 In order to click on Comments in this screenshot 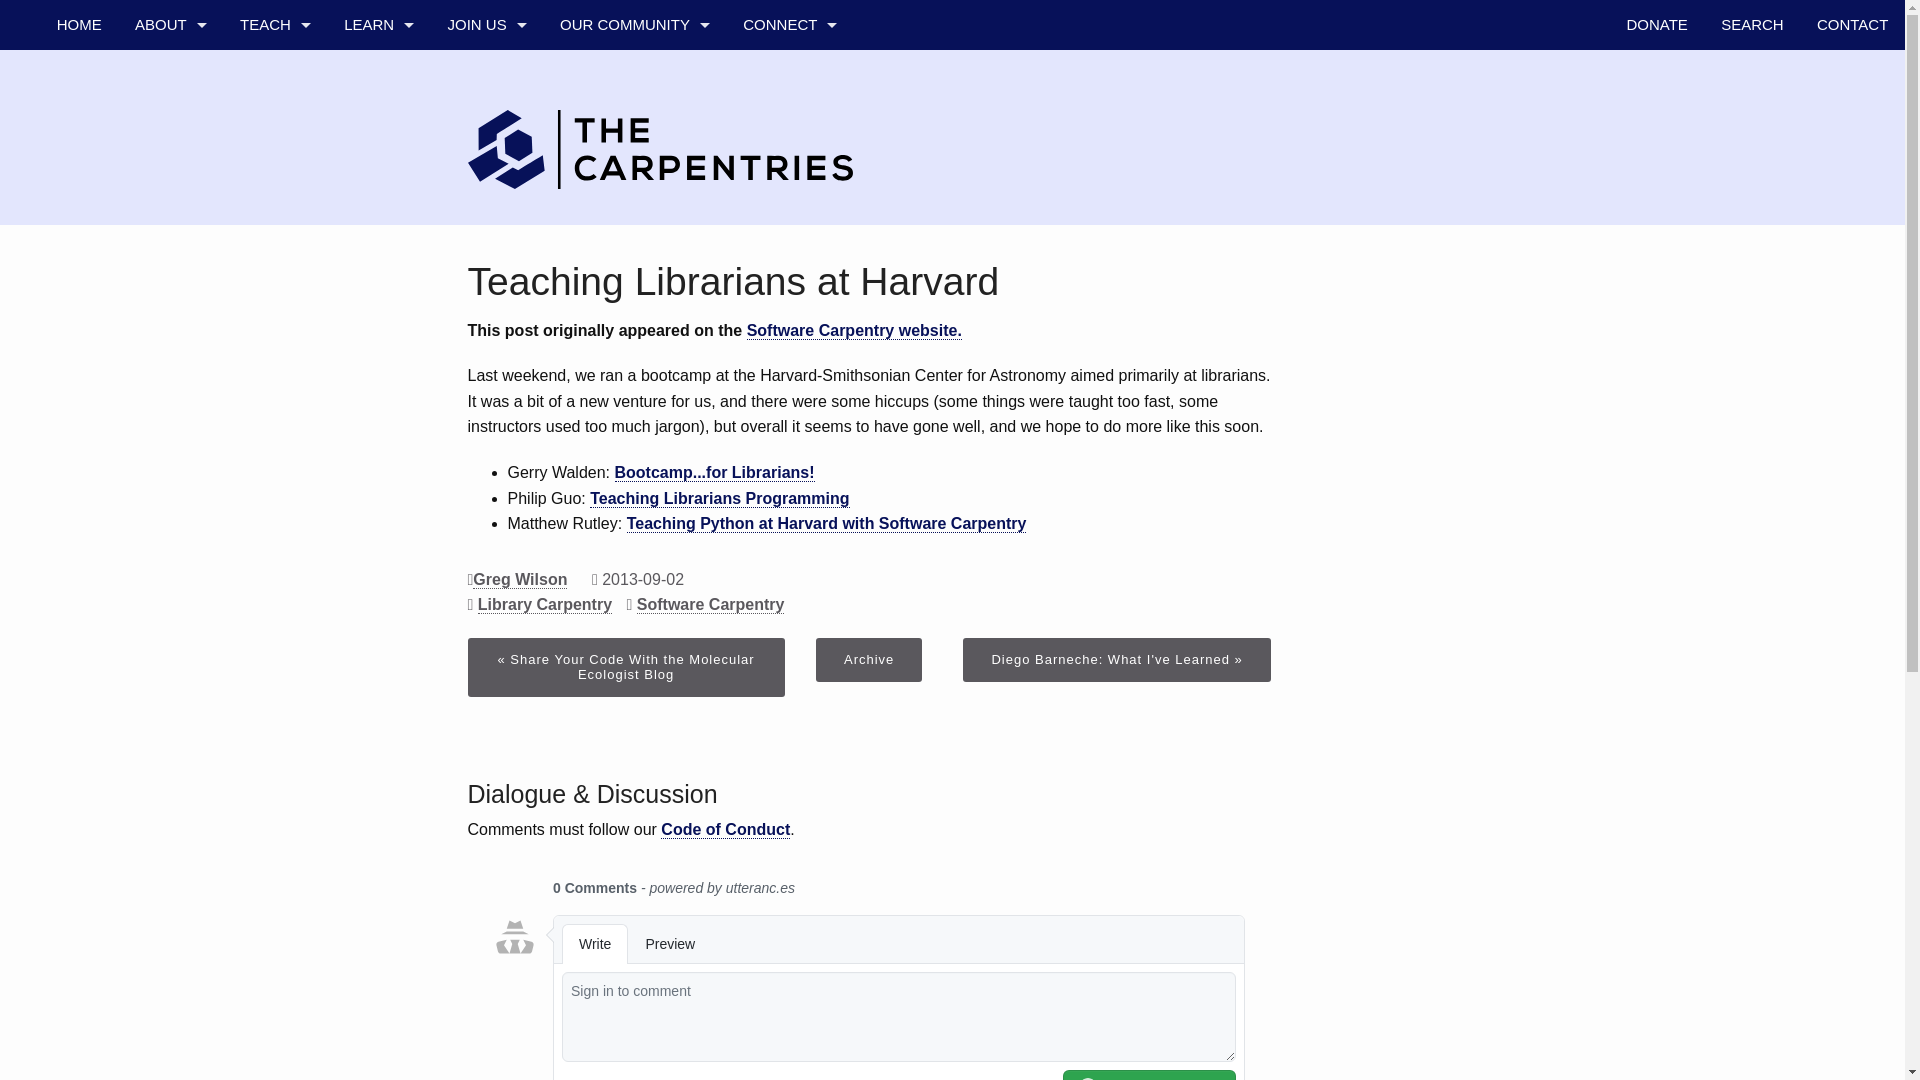, I will do `click(869, 970)`.